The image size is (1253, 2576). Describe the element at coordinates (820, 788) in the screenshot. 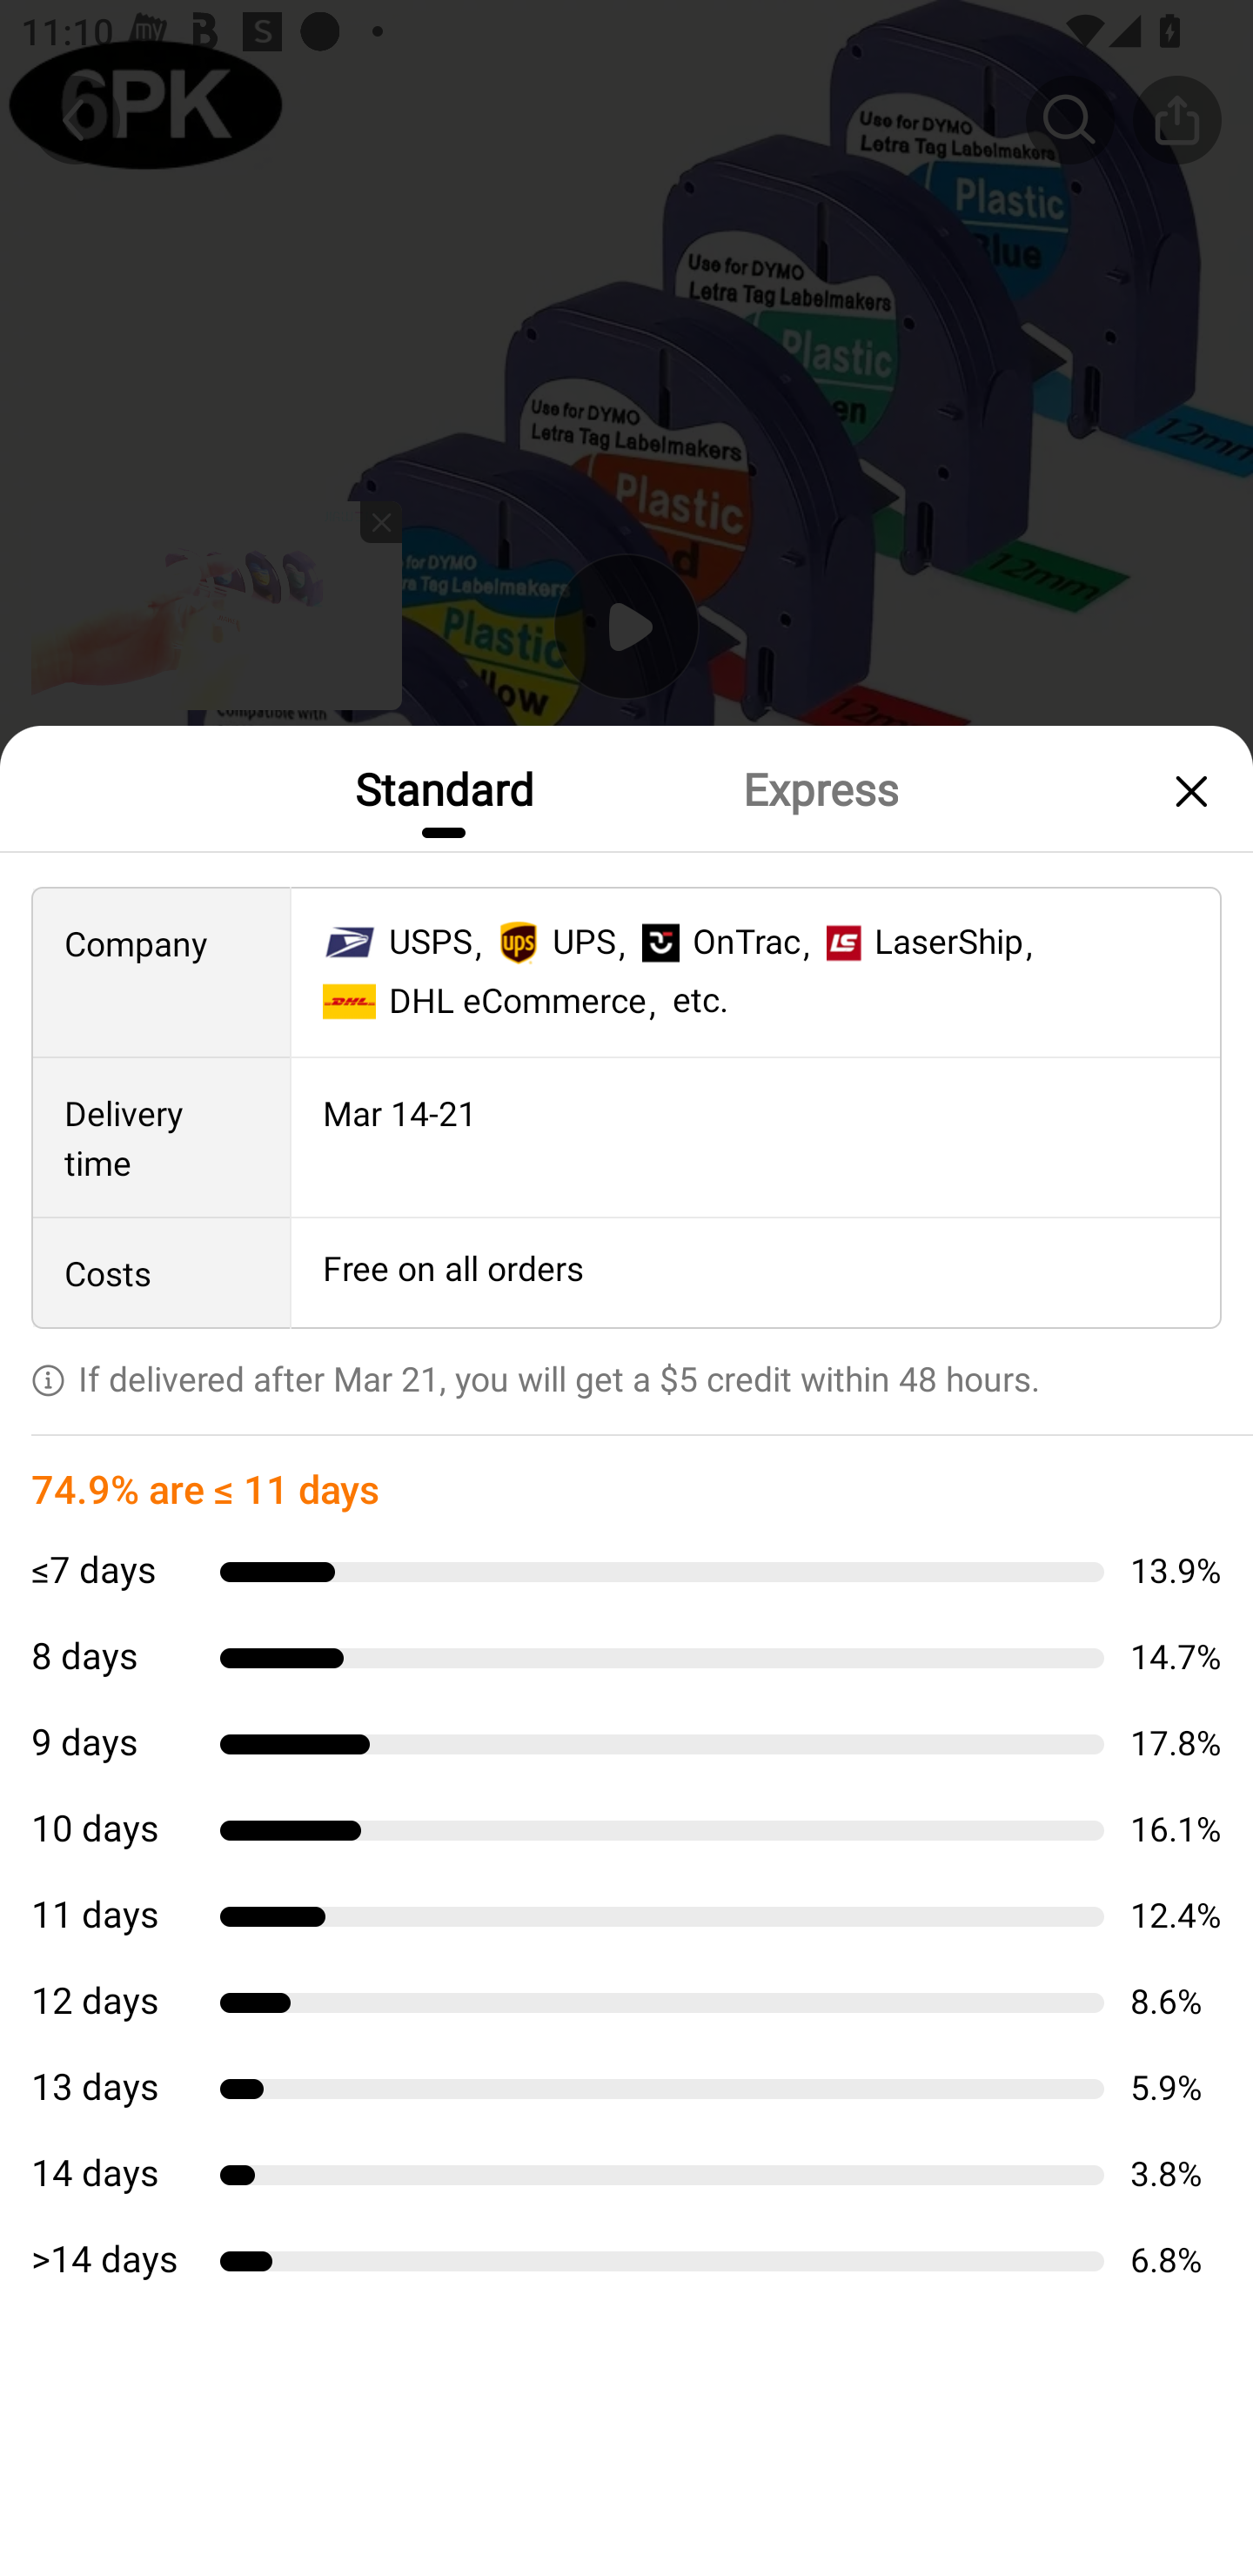

I see `Express` at that location.